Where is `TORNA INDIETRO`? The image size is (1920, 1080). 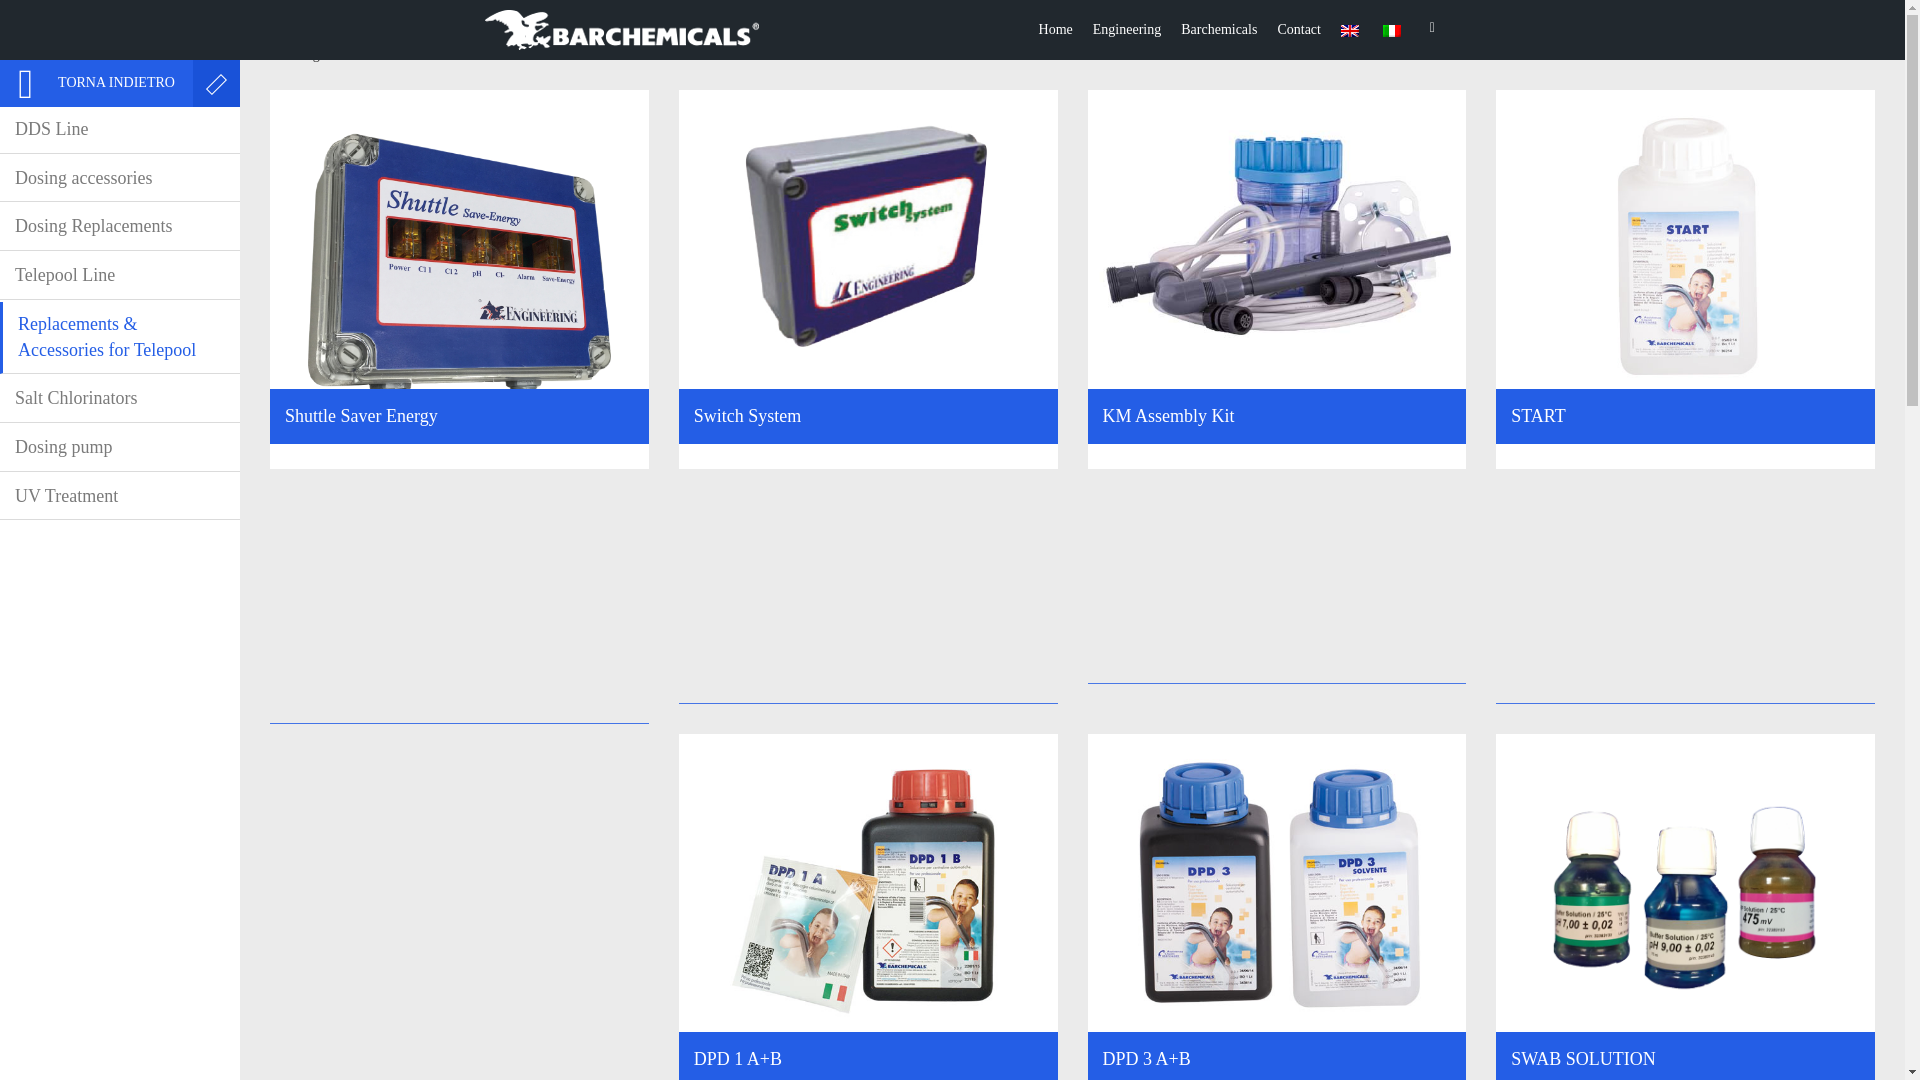
TORNA INDIETRO is located at coordinates (96, 83).